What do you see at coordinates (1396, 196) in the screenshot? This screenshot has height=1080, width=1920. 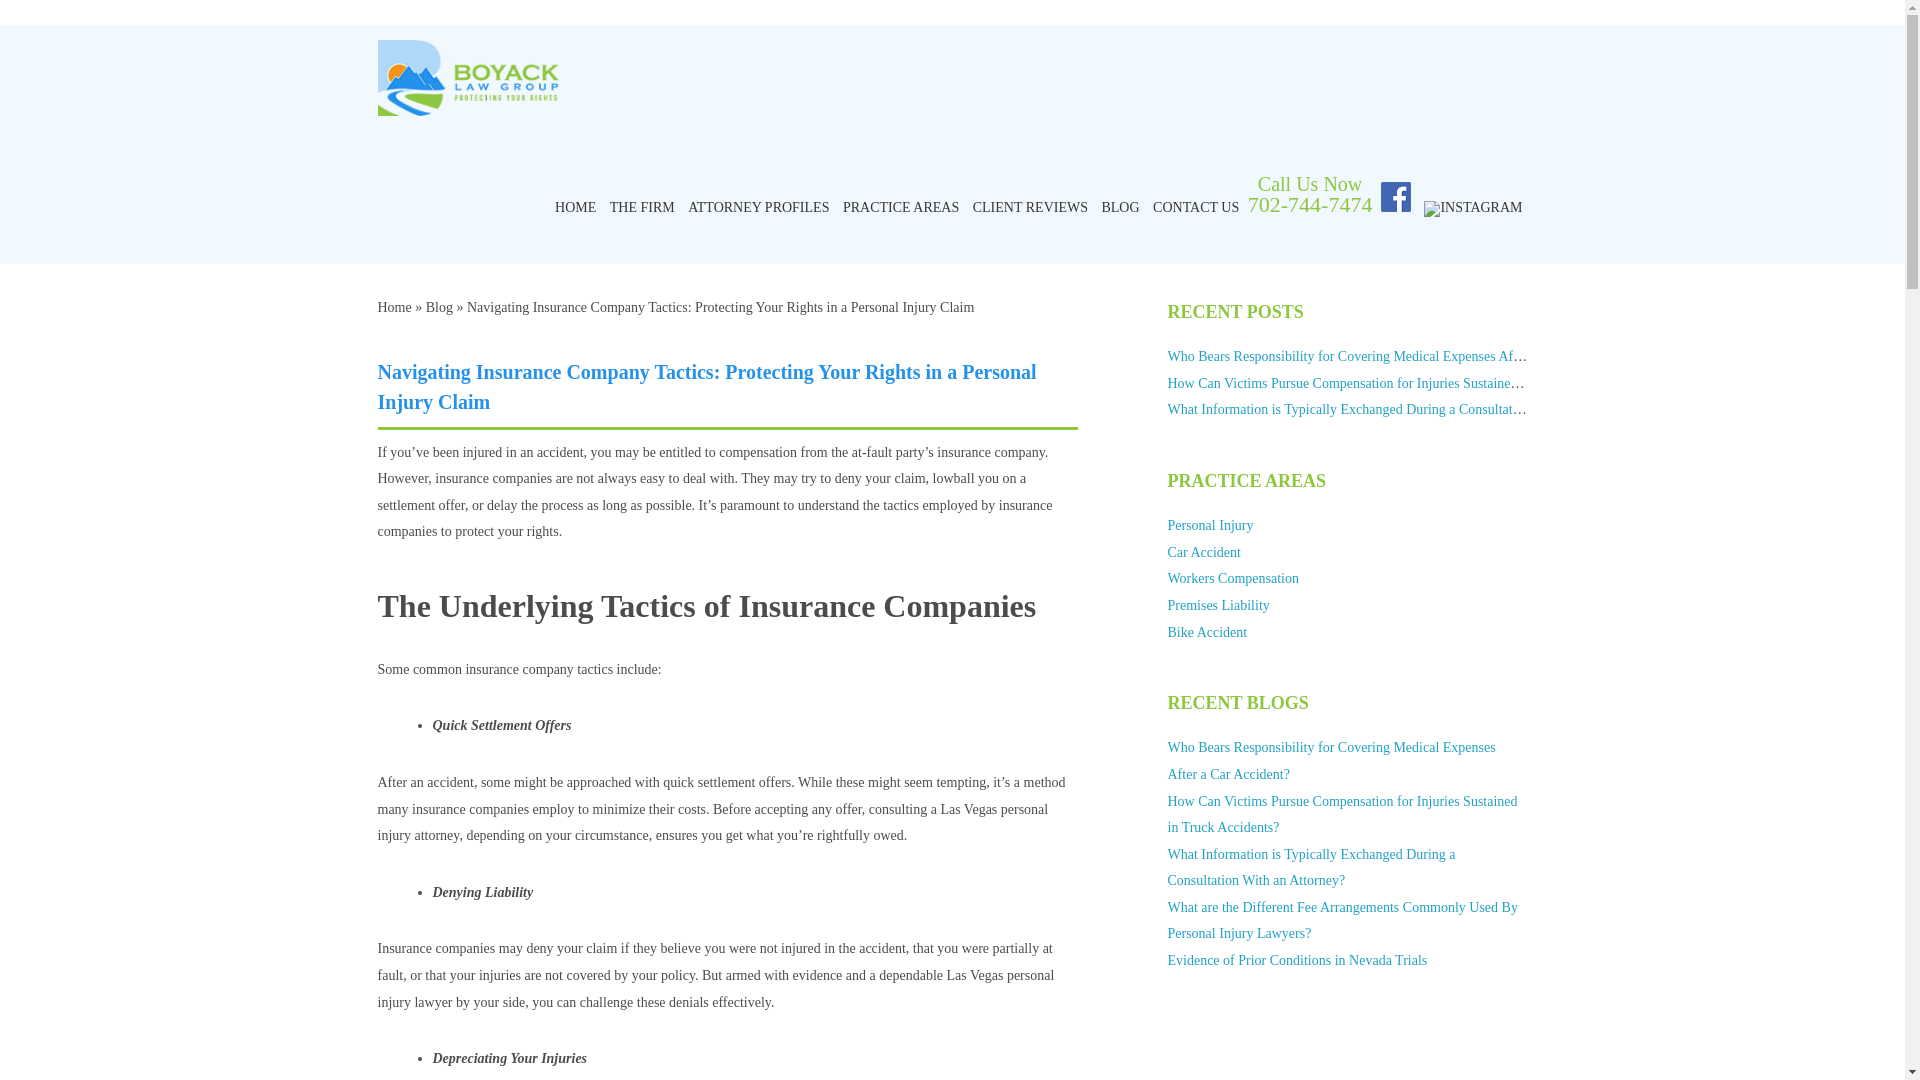 I see `facebook` at bounding box center [1396, 196].